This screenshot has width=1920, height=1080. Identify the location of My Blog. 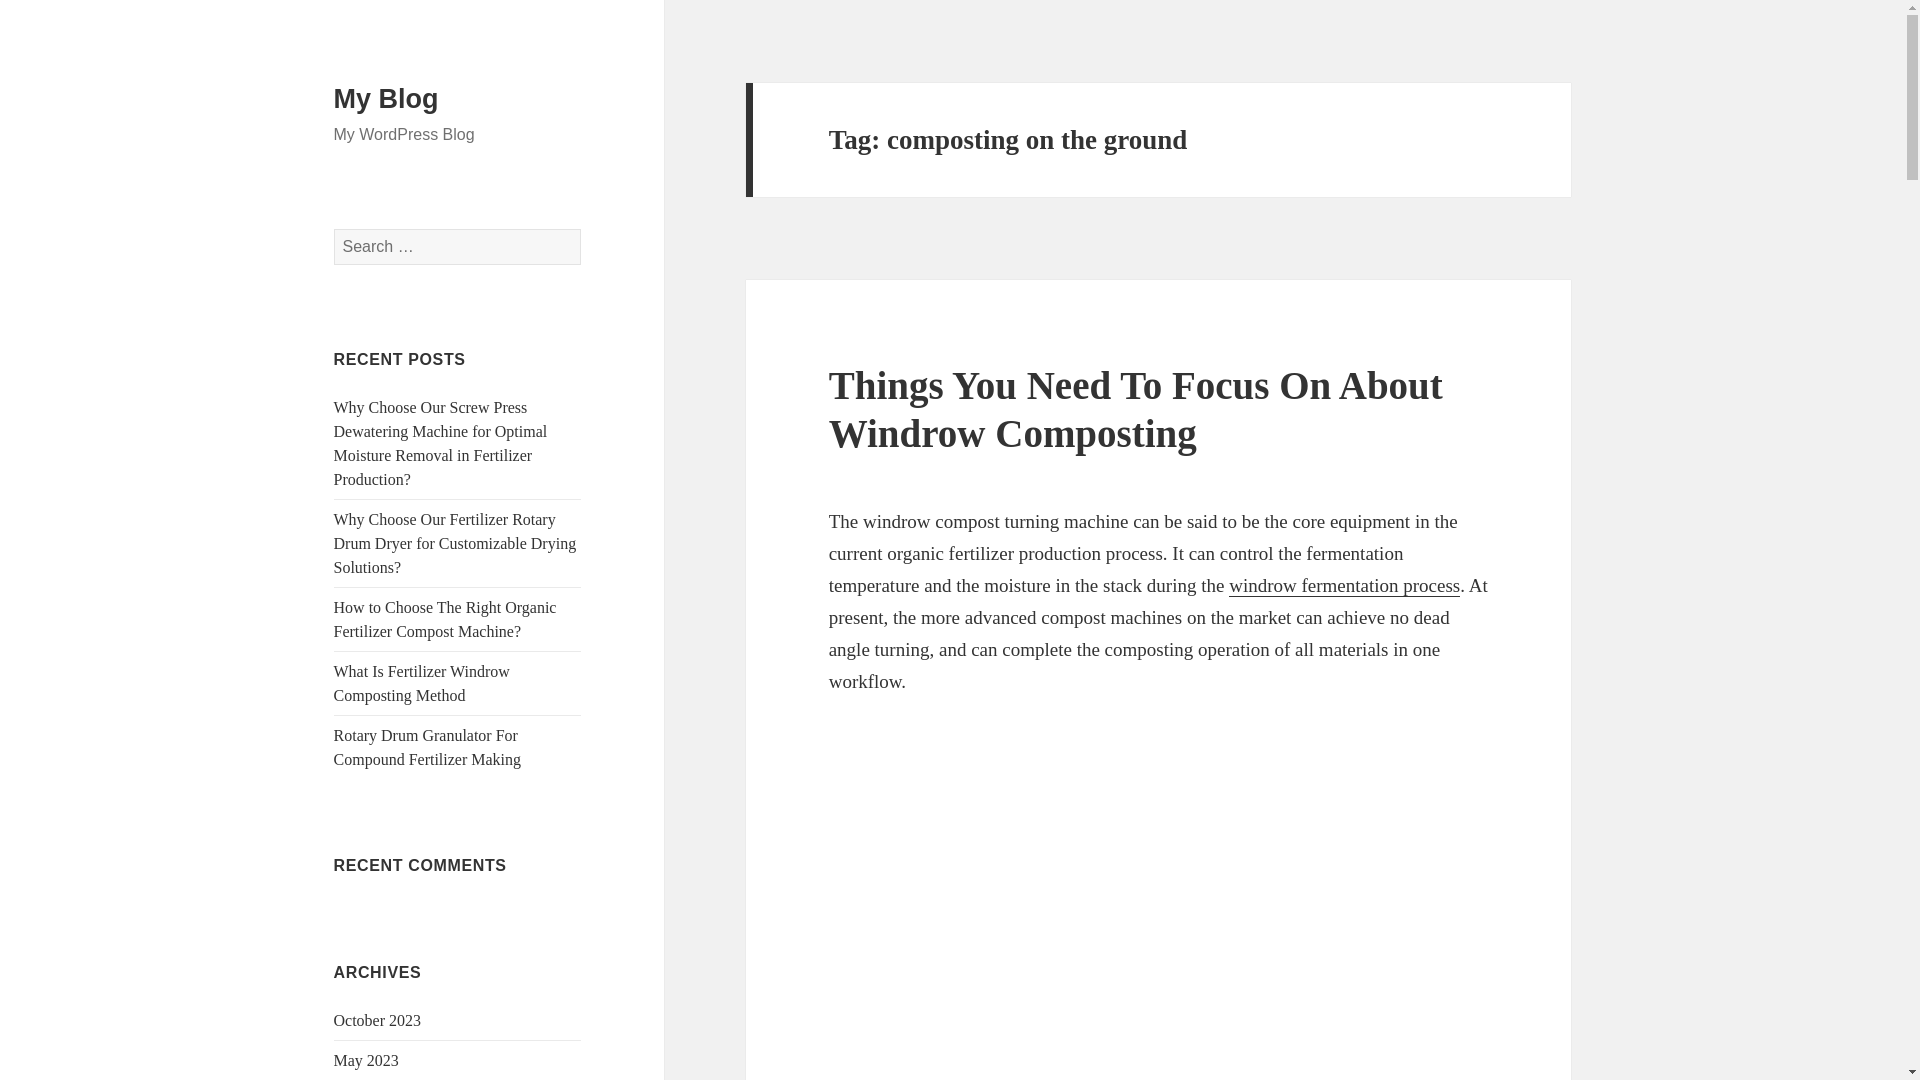
(386, 99).